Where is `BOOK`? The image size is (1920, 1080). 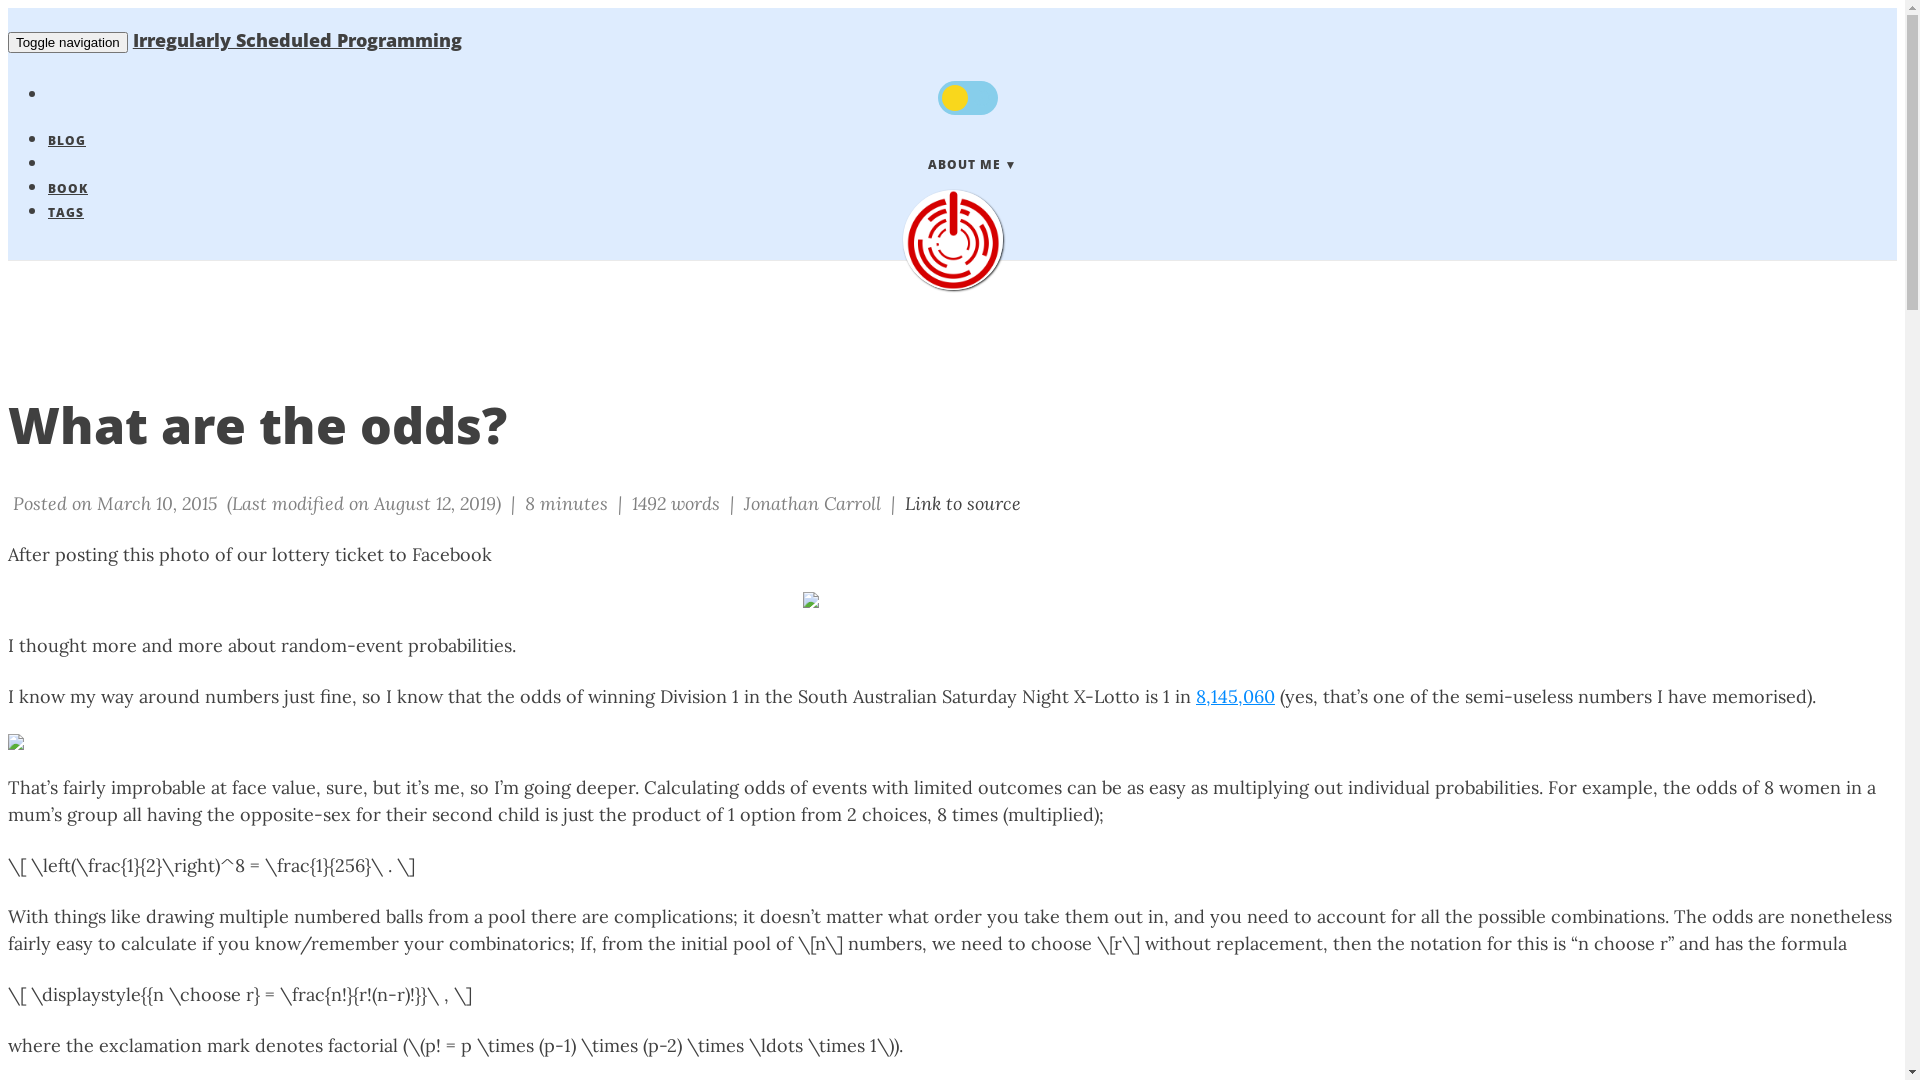
BOOK is located at coordinates (68, 188).